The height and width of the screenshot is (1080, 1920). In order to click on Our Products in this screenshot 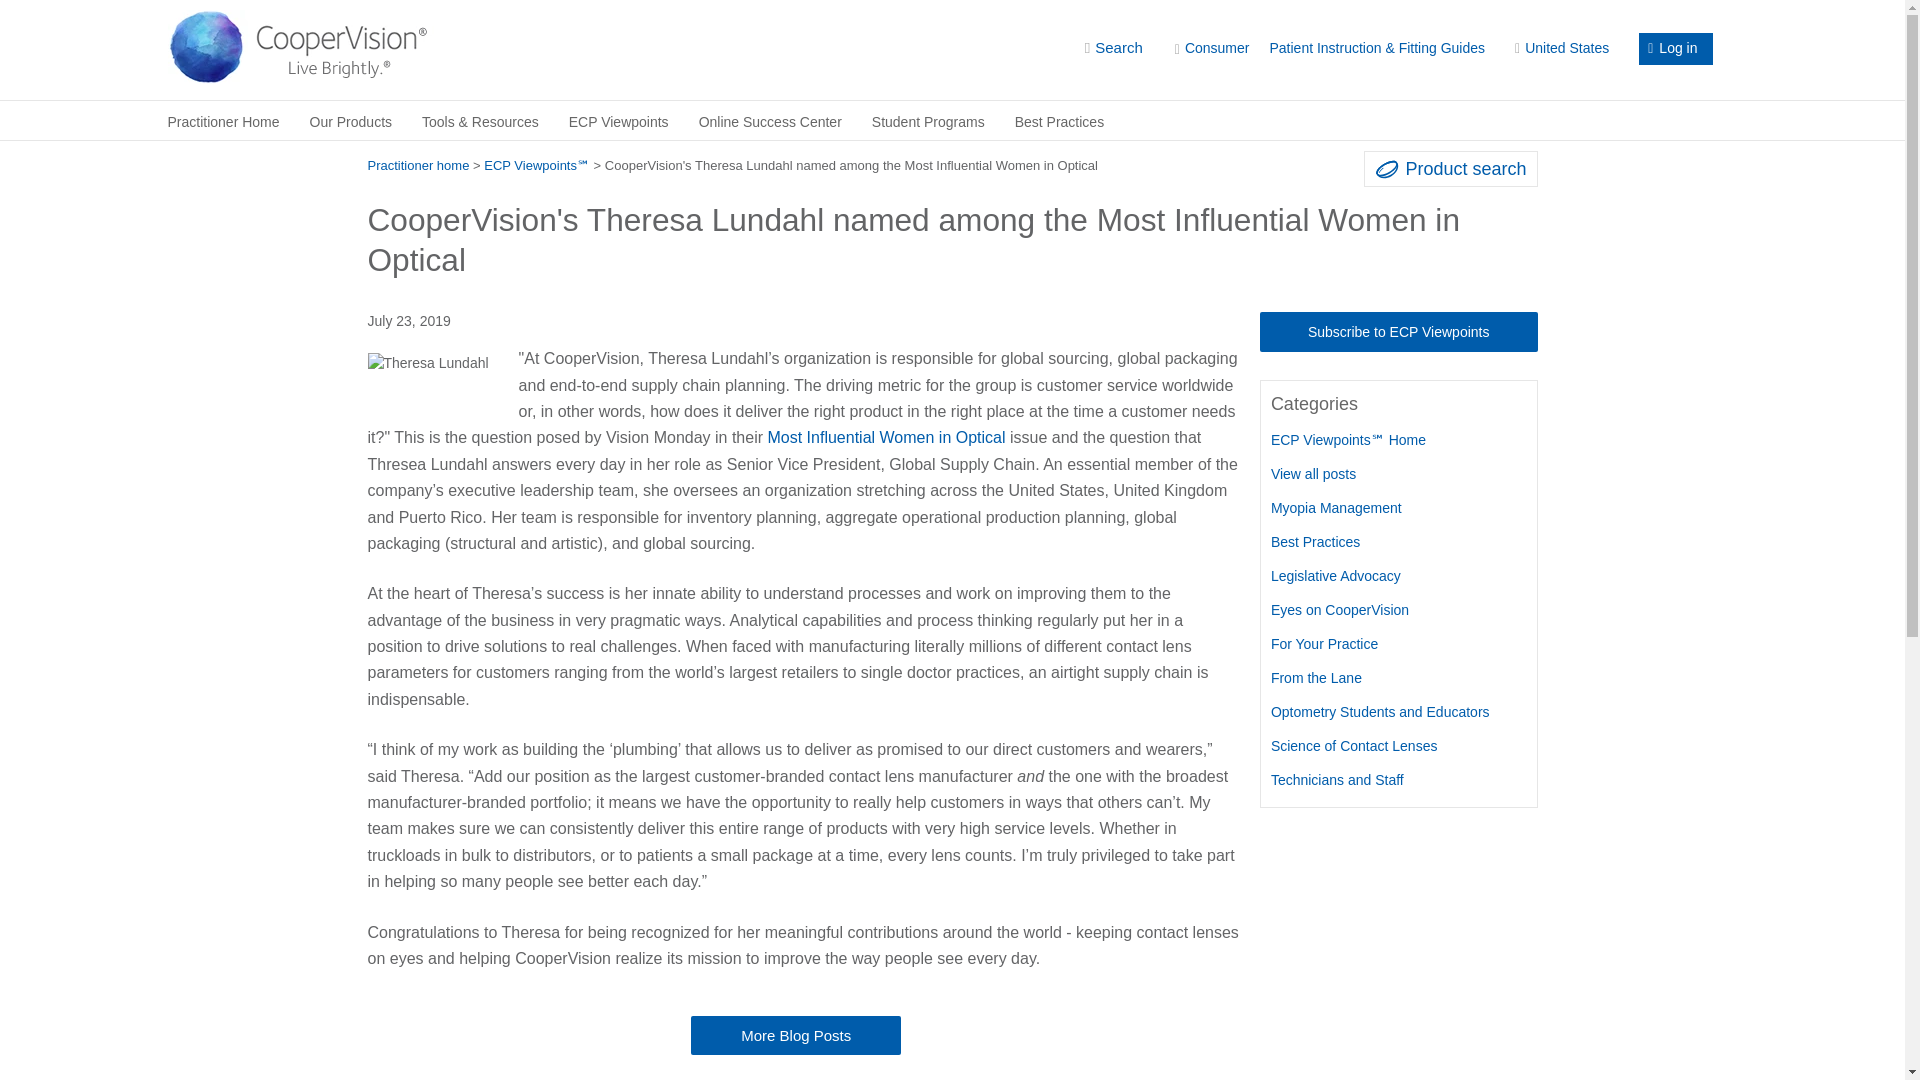, I will do `click(351, 120)`.